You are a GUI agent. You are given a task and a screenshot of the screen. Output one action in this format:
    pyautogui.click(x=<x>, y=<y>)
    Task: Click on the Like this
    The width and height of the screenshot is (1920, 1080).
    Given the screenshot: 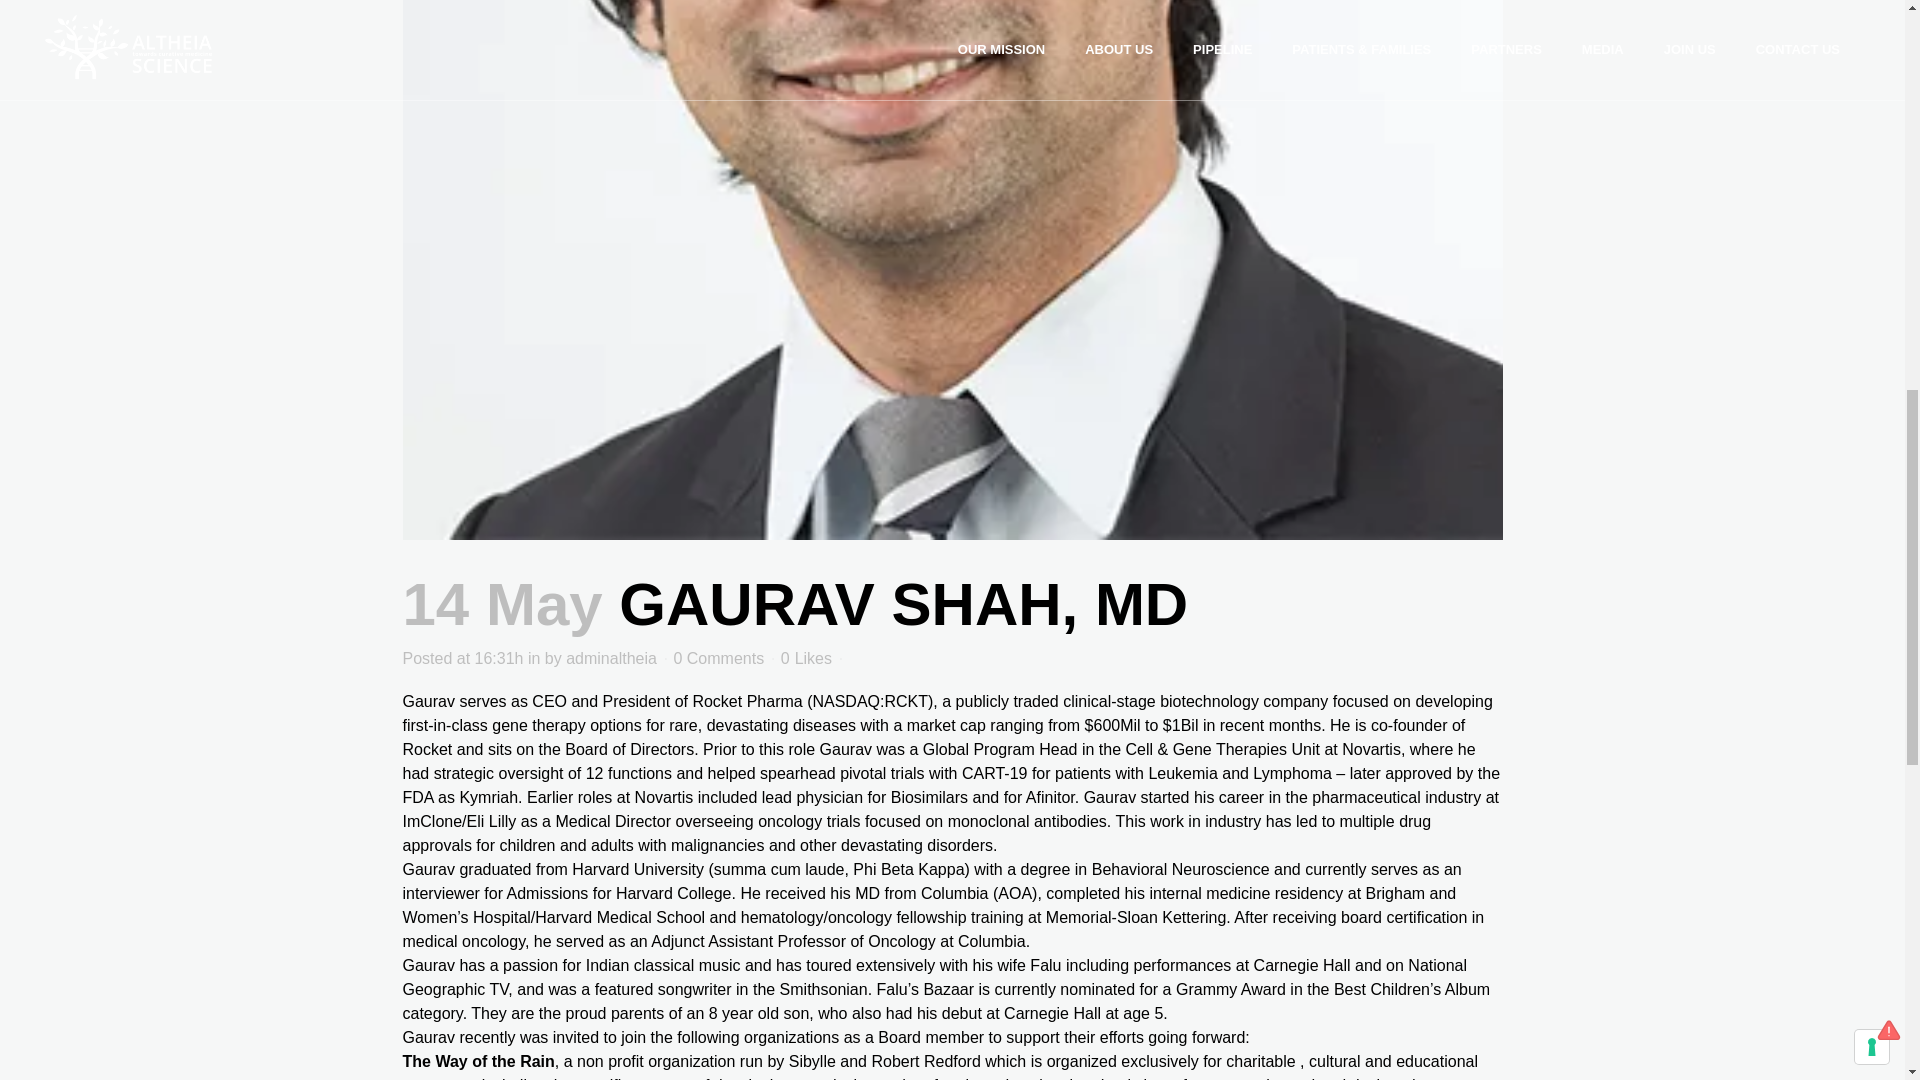 What is the action you would take?
    pyautogui.click(x=806, y=659)
    